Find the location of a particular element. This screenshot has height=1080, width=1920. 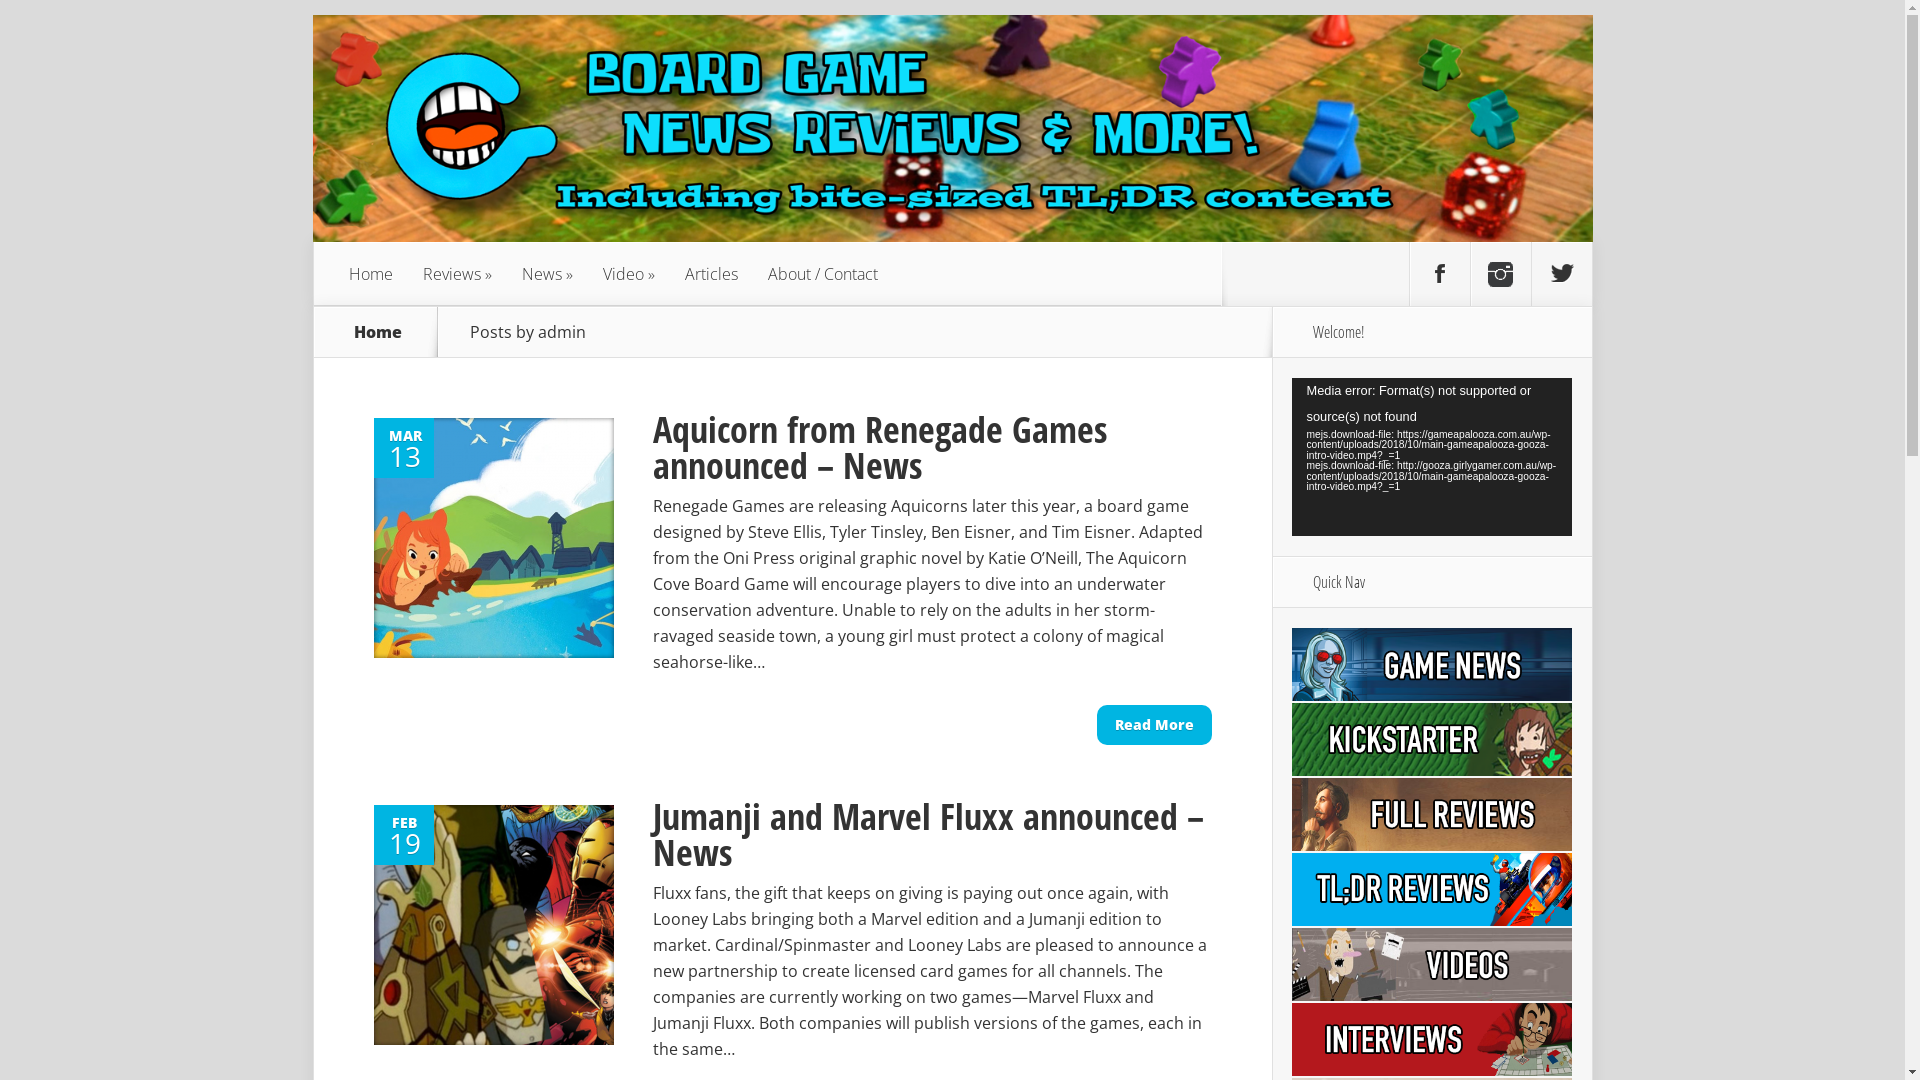

Home is located at coordinates (378, 332).